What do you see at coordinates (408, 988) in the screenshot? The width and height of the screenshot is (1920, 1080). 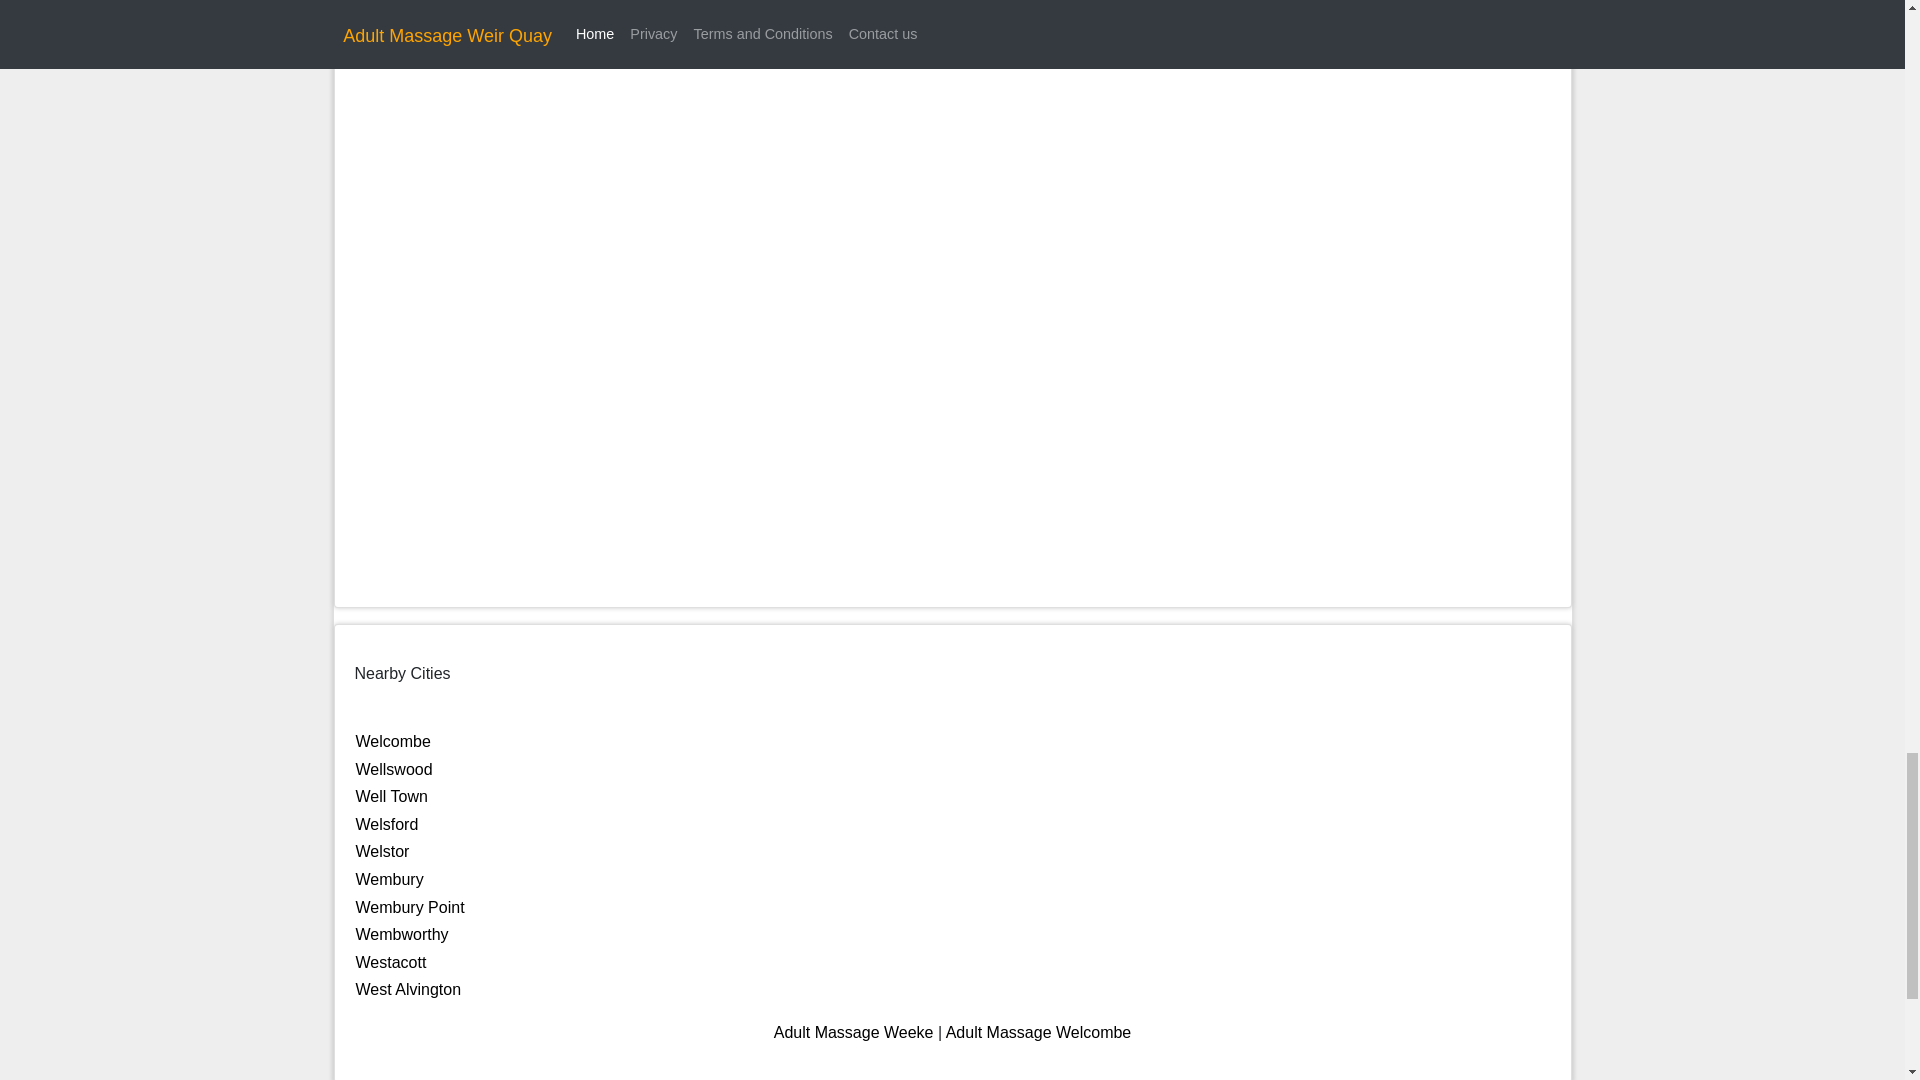 I see `West Alvington` at bounding box center [408, 988].